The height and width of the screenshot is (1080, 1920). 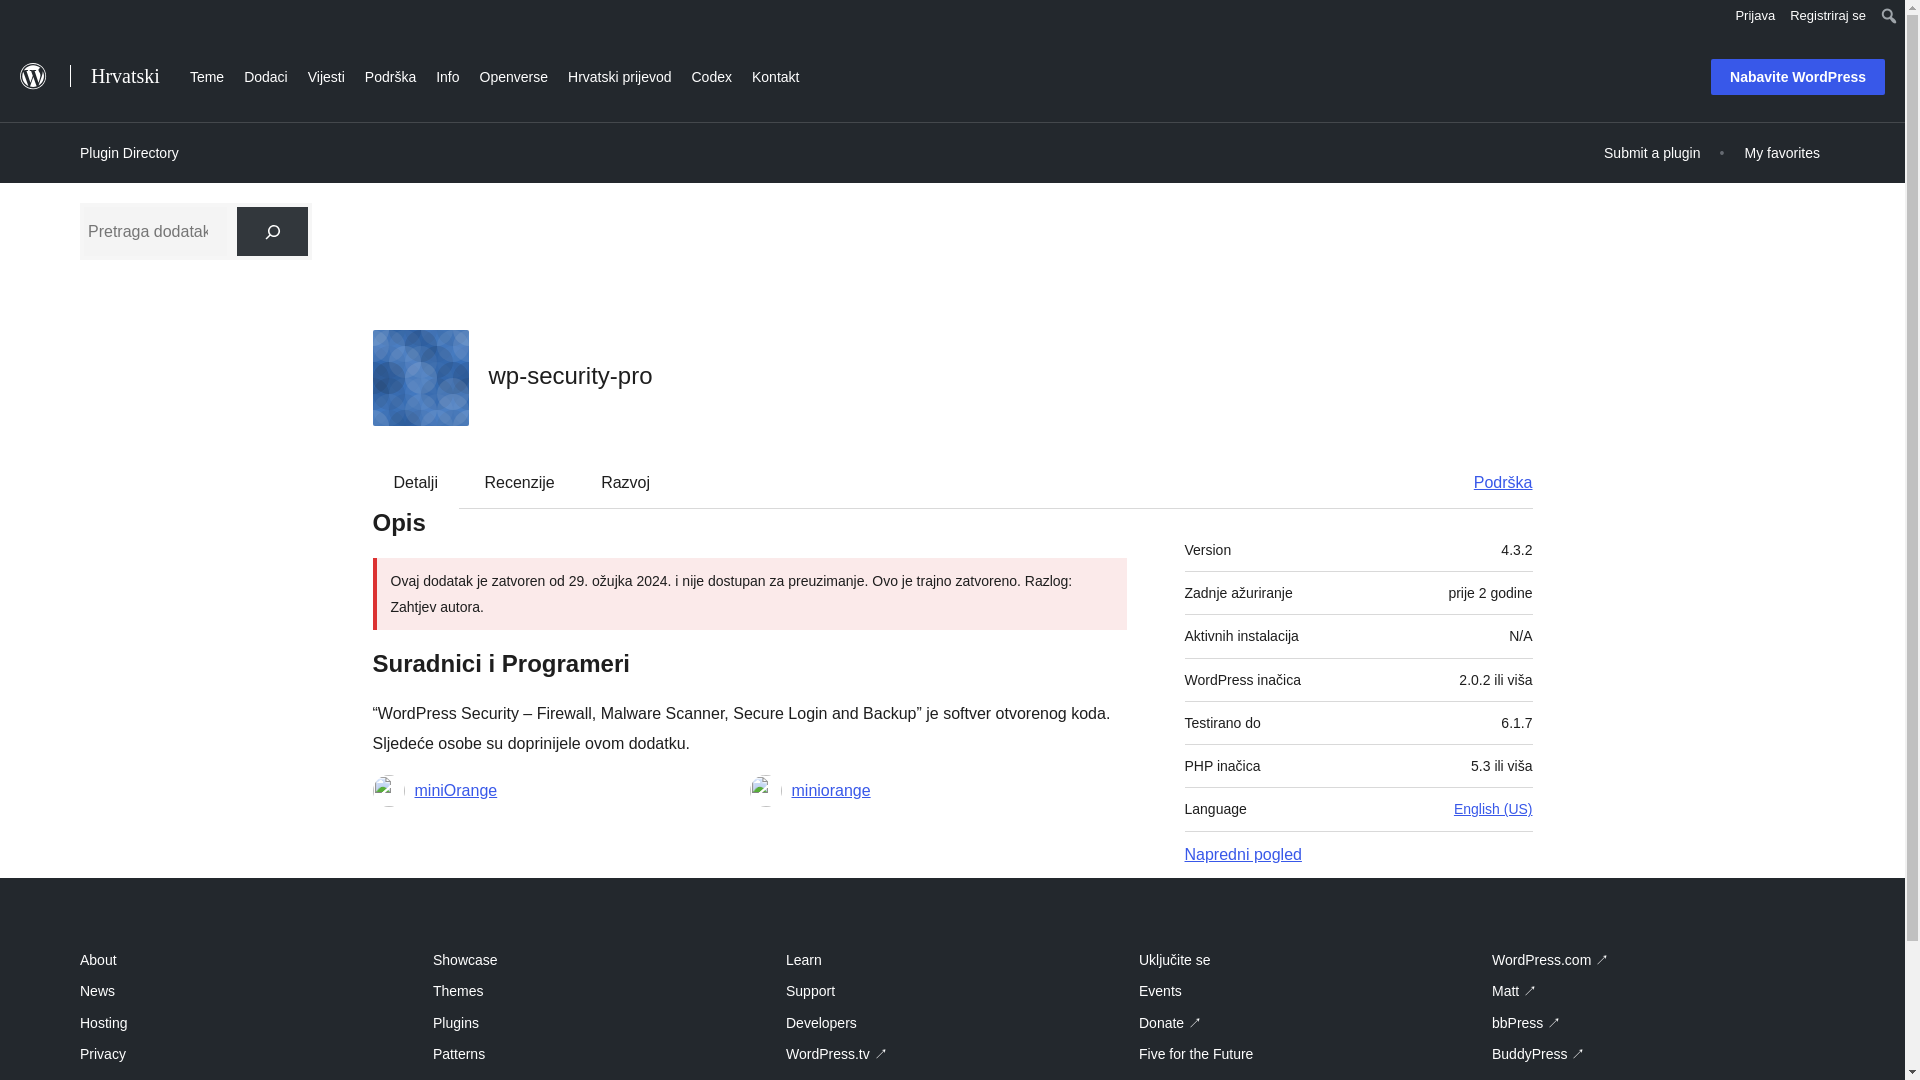 I want to click on My favorites, so click(x=1782, y=152).